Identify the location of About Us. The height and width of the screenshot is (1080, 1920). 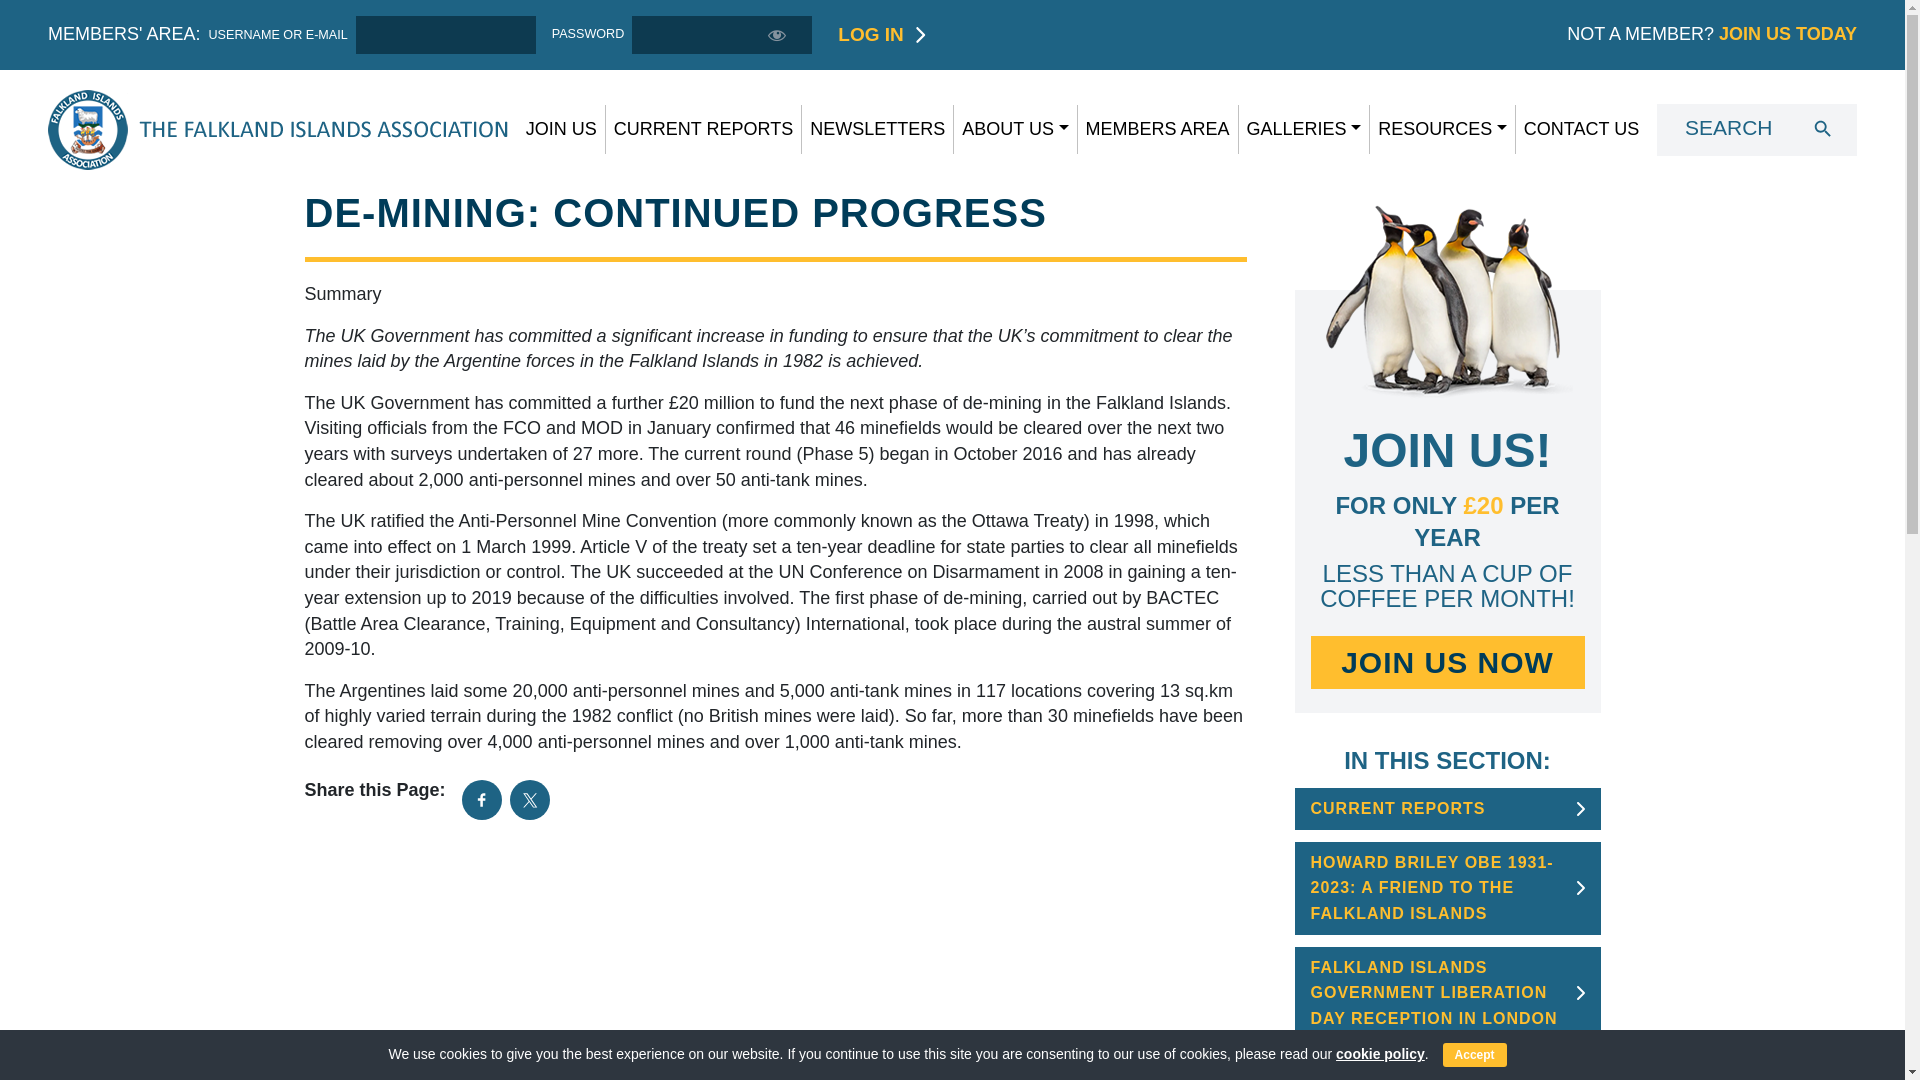
(1016, 130).